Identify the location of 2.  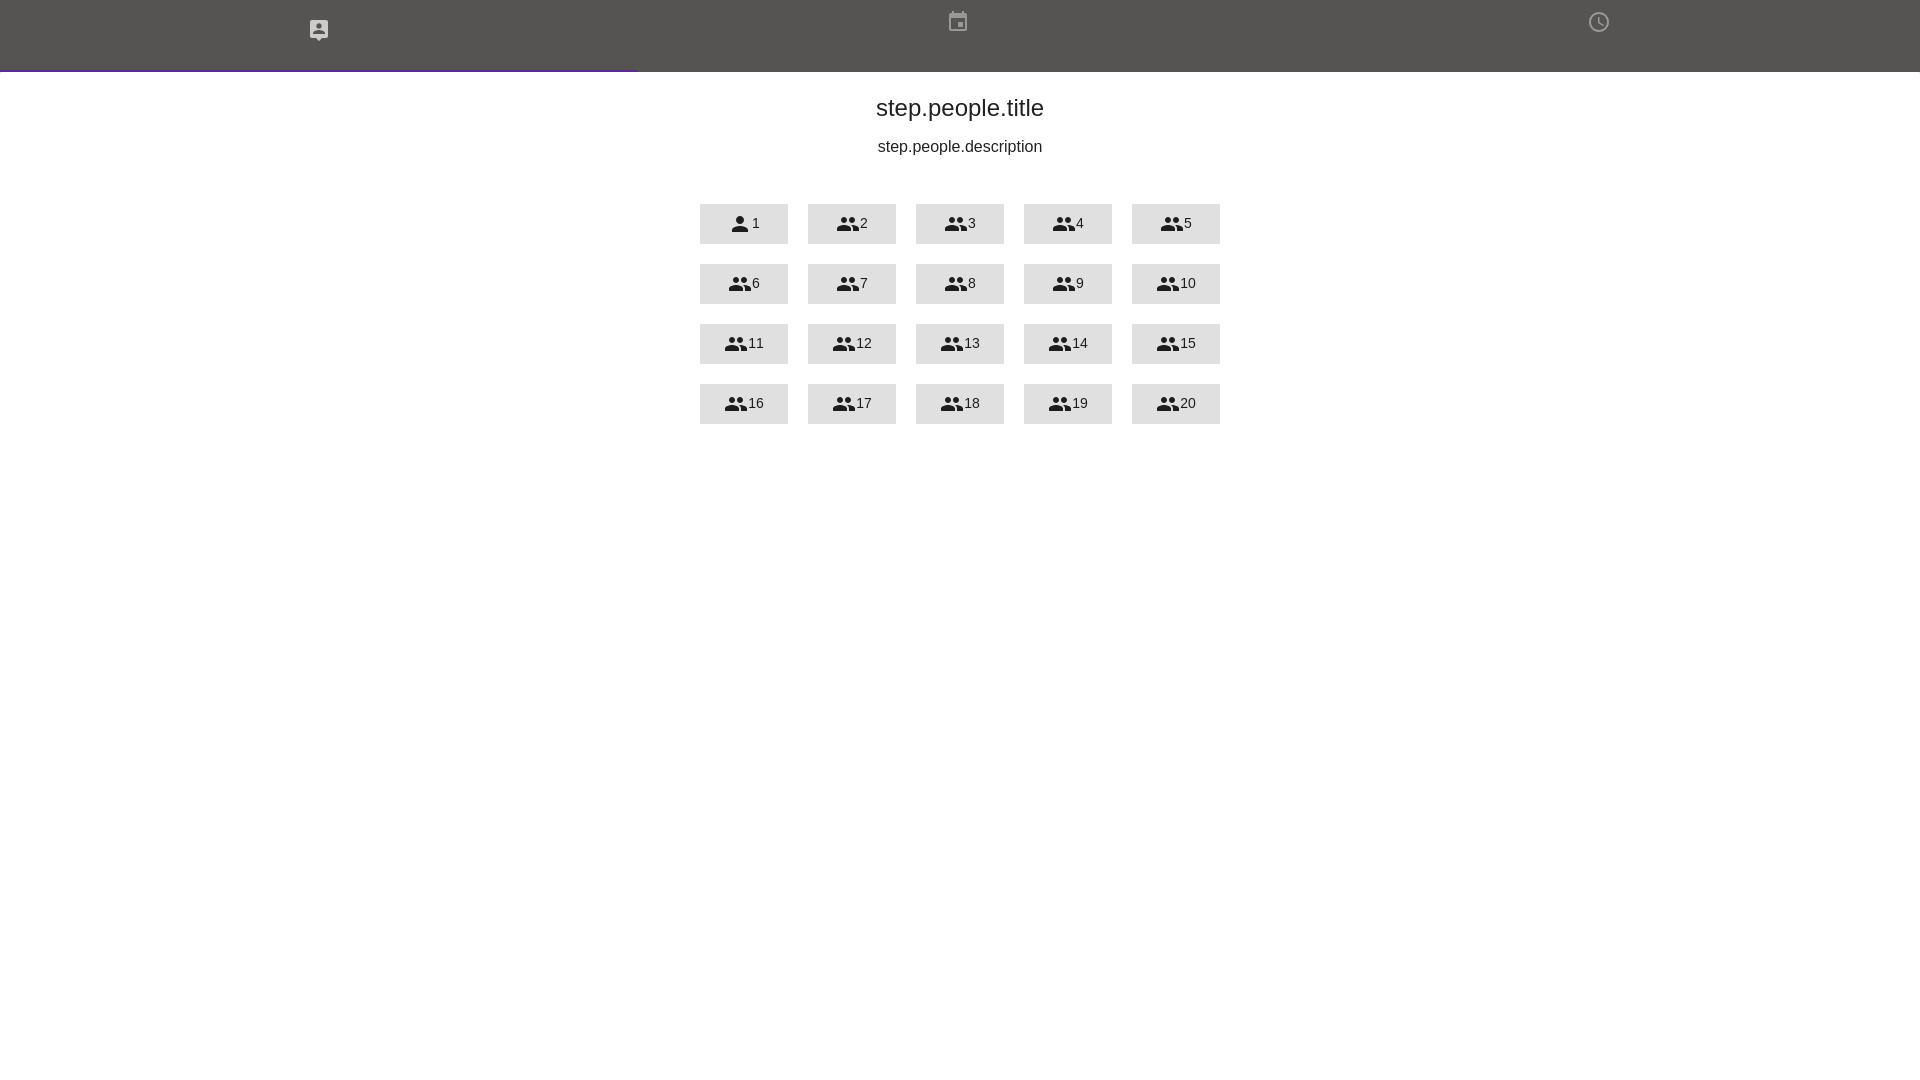
(852, 224).